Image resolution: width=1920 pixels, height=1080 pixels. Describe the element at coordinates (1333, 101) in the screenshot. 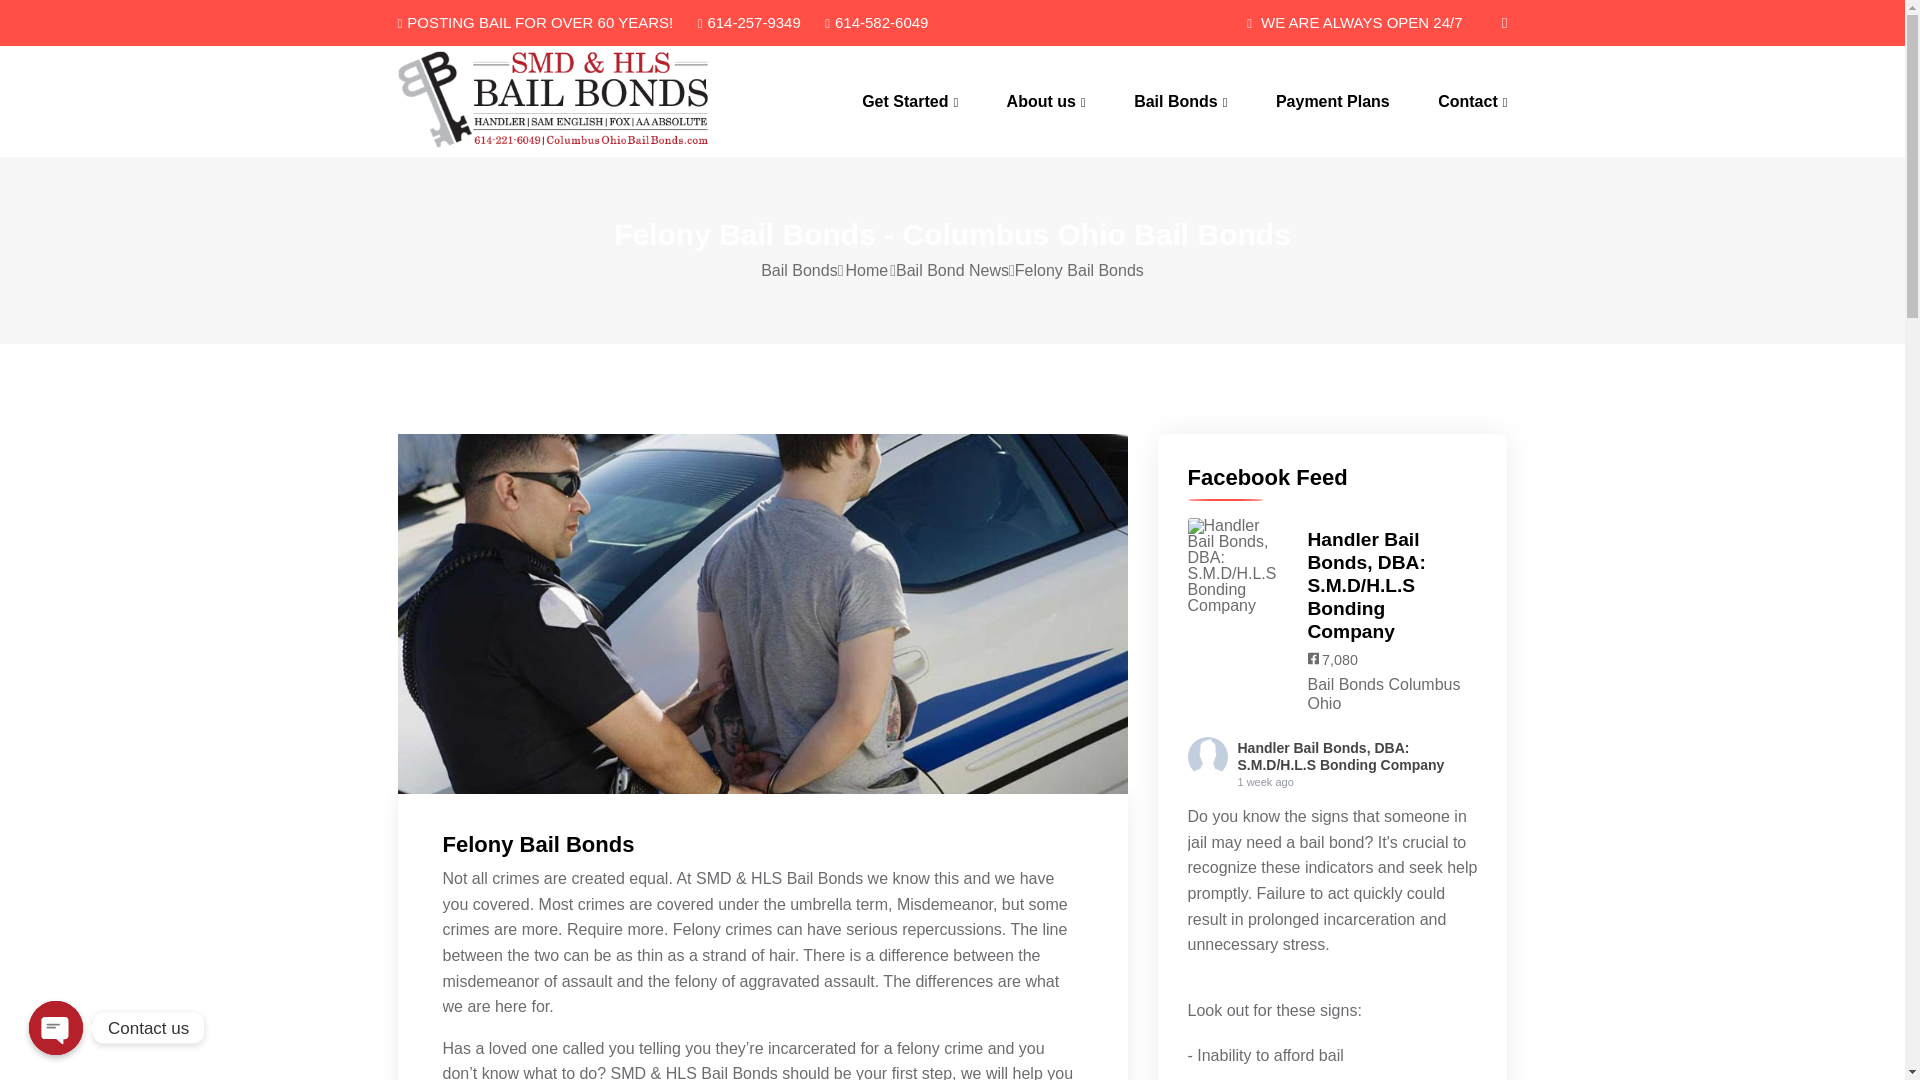

I see `Payment Plans` at that location.